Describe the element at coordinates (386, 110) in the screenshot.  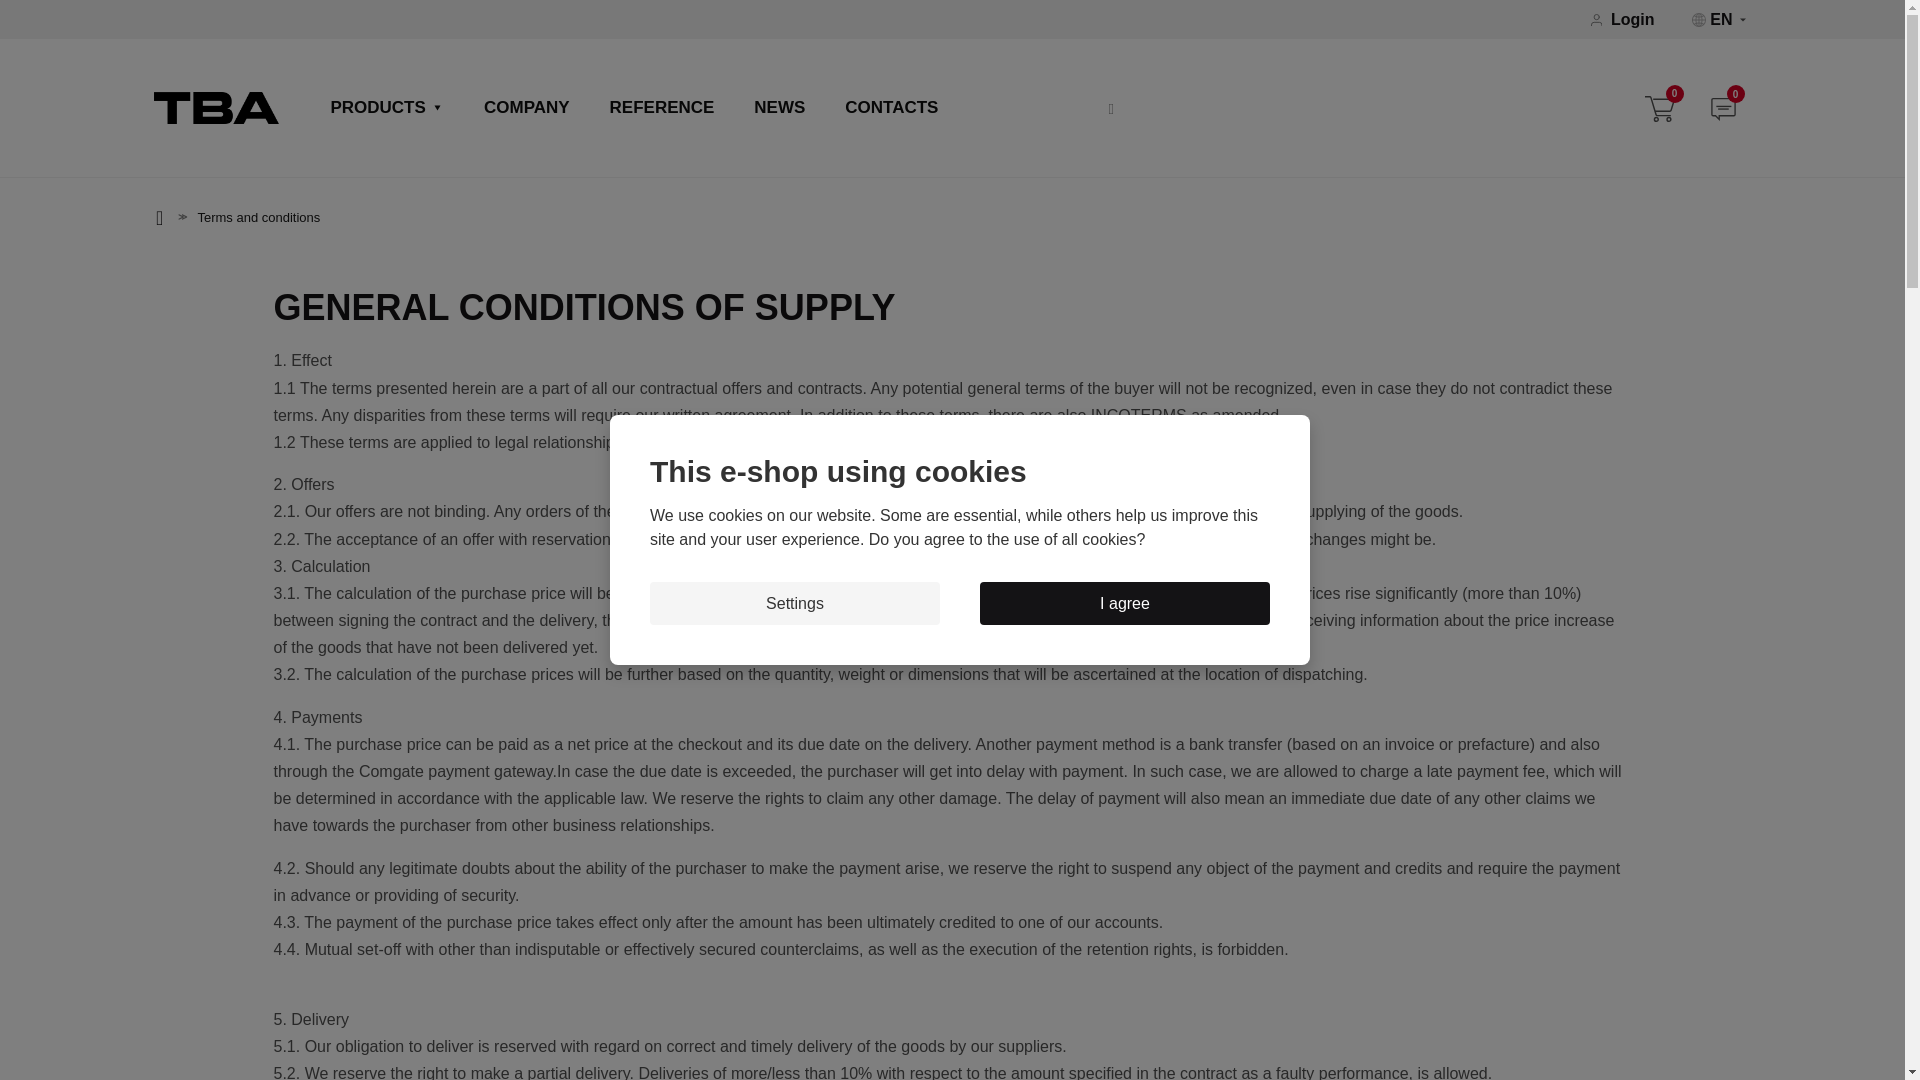
I see `PRODUCTS` at that location.